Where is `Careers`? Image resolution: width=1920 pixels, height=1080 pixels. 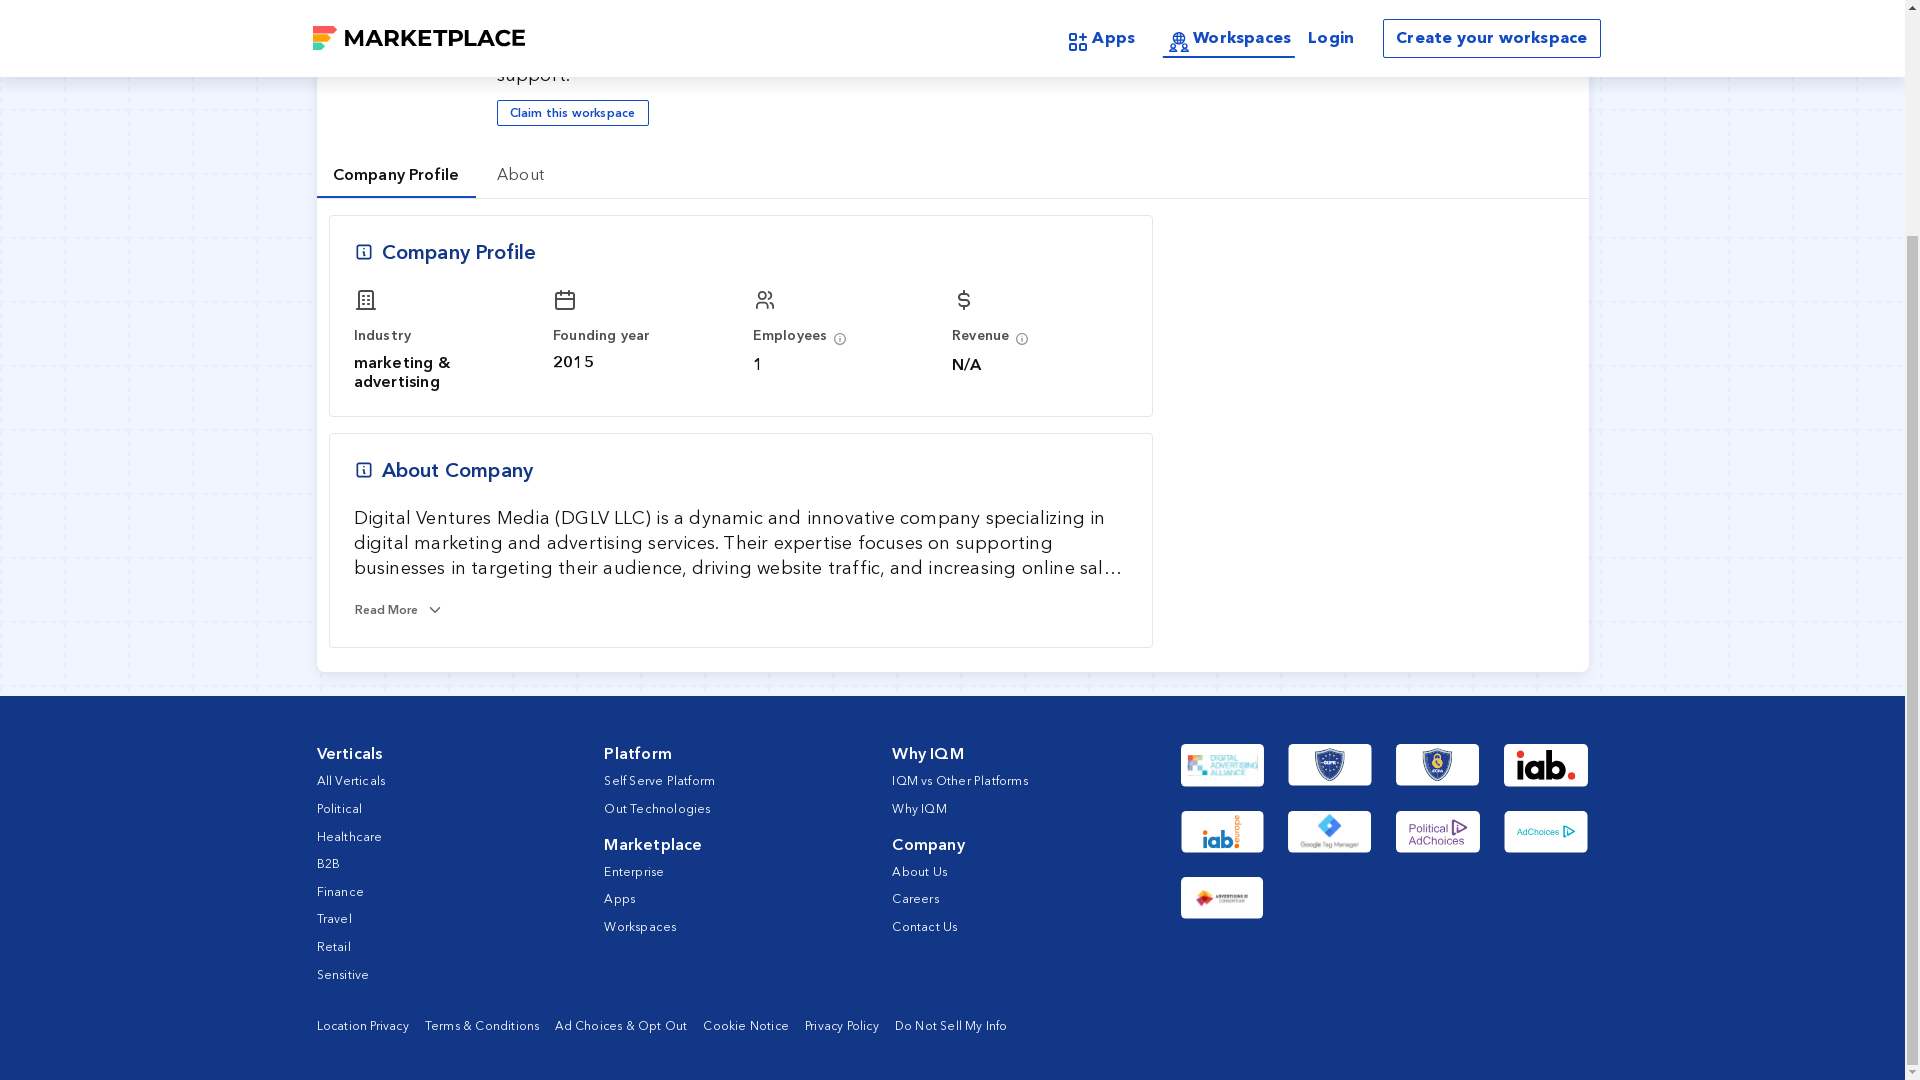 Careers is located at coordinates (915, 898).